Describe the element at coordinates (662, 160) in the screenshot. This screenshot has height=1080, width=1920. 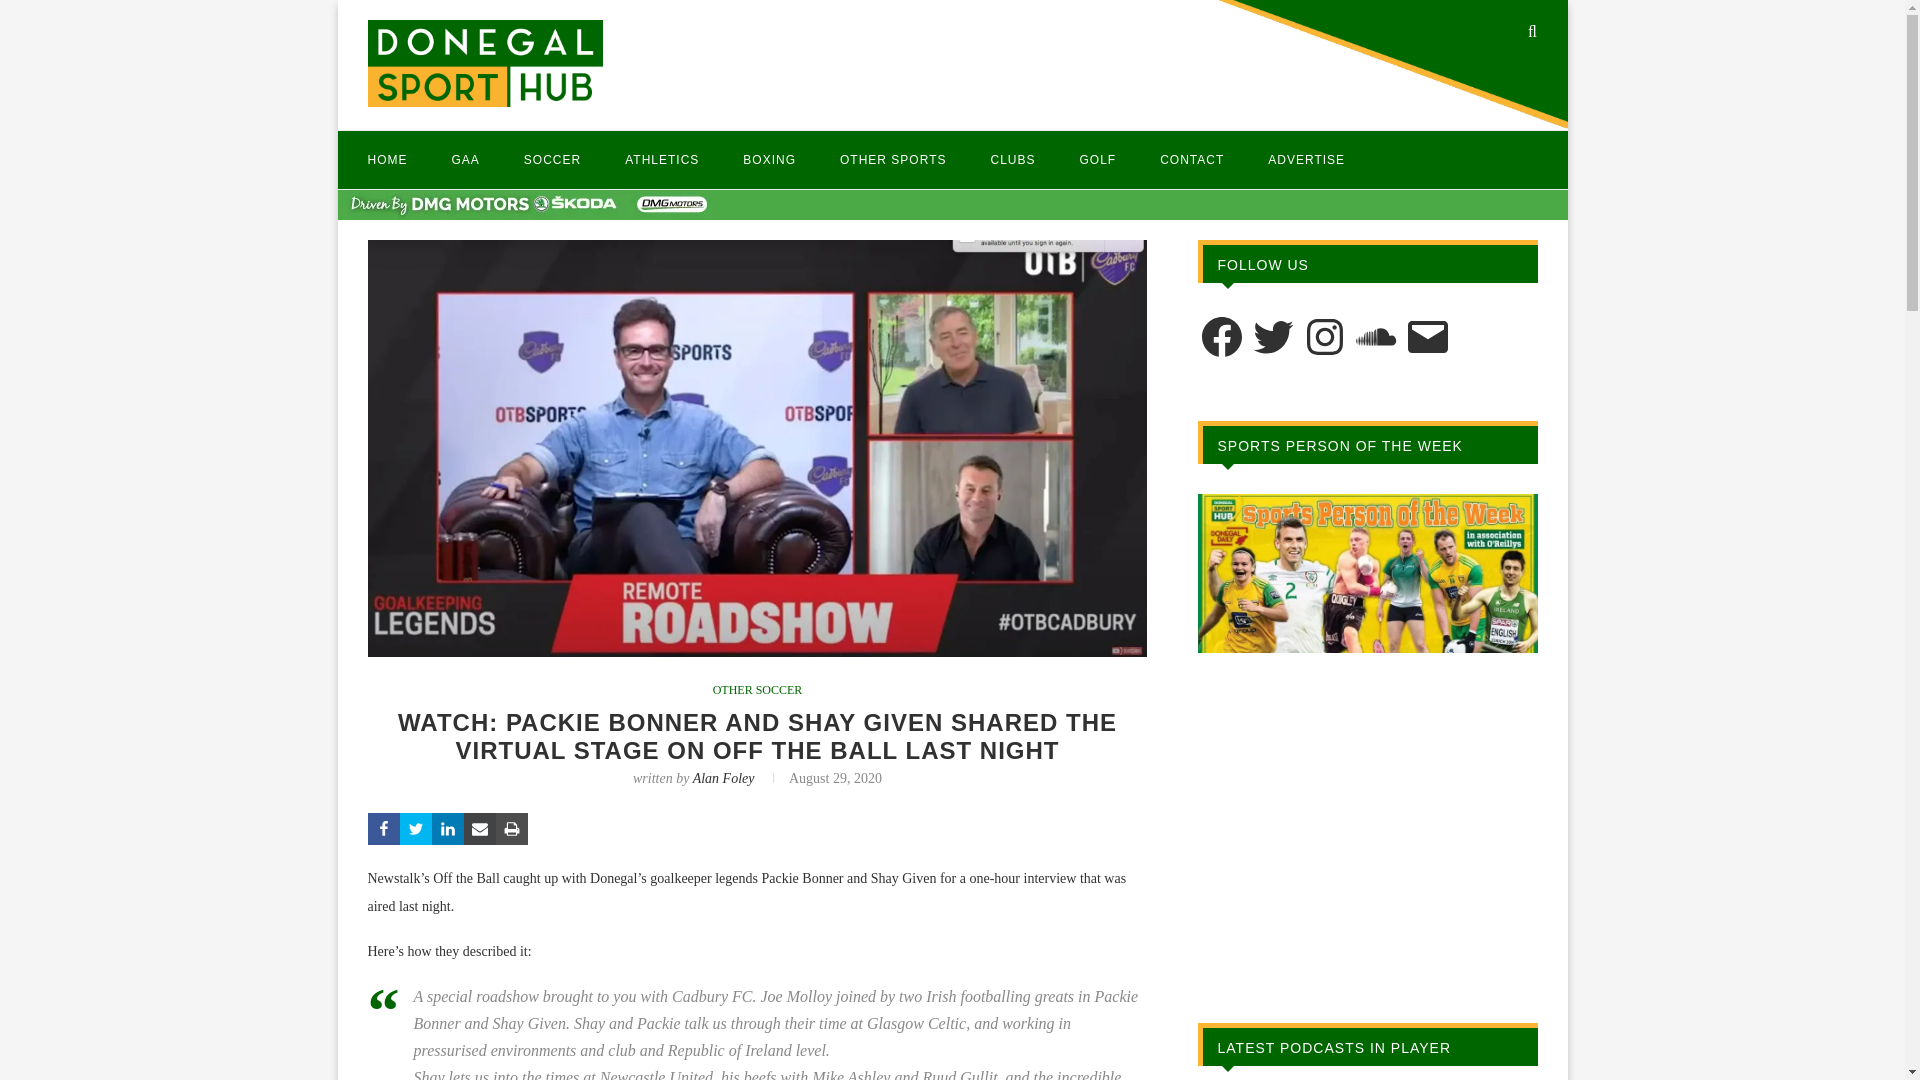
I see `ATHLETICS` at that location.